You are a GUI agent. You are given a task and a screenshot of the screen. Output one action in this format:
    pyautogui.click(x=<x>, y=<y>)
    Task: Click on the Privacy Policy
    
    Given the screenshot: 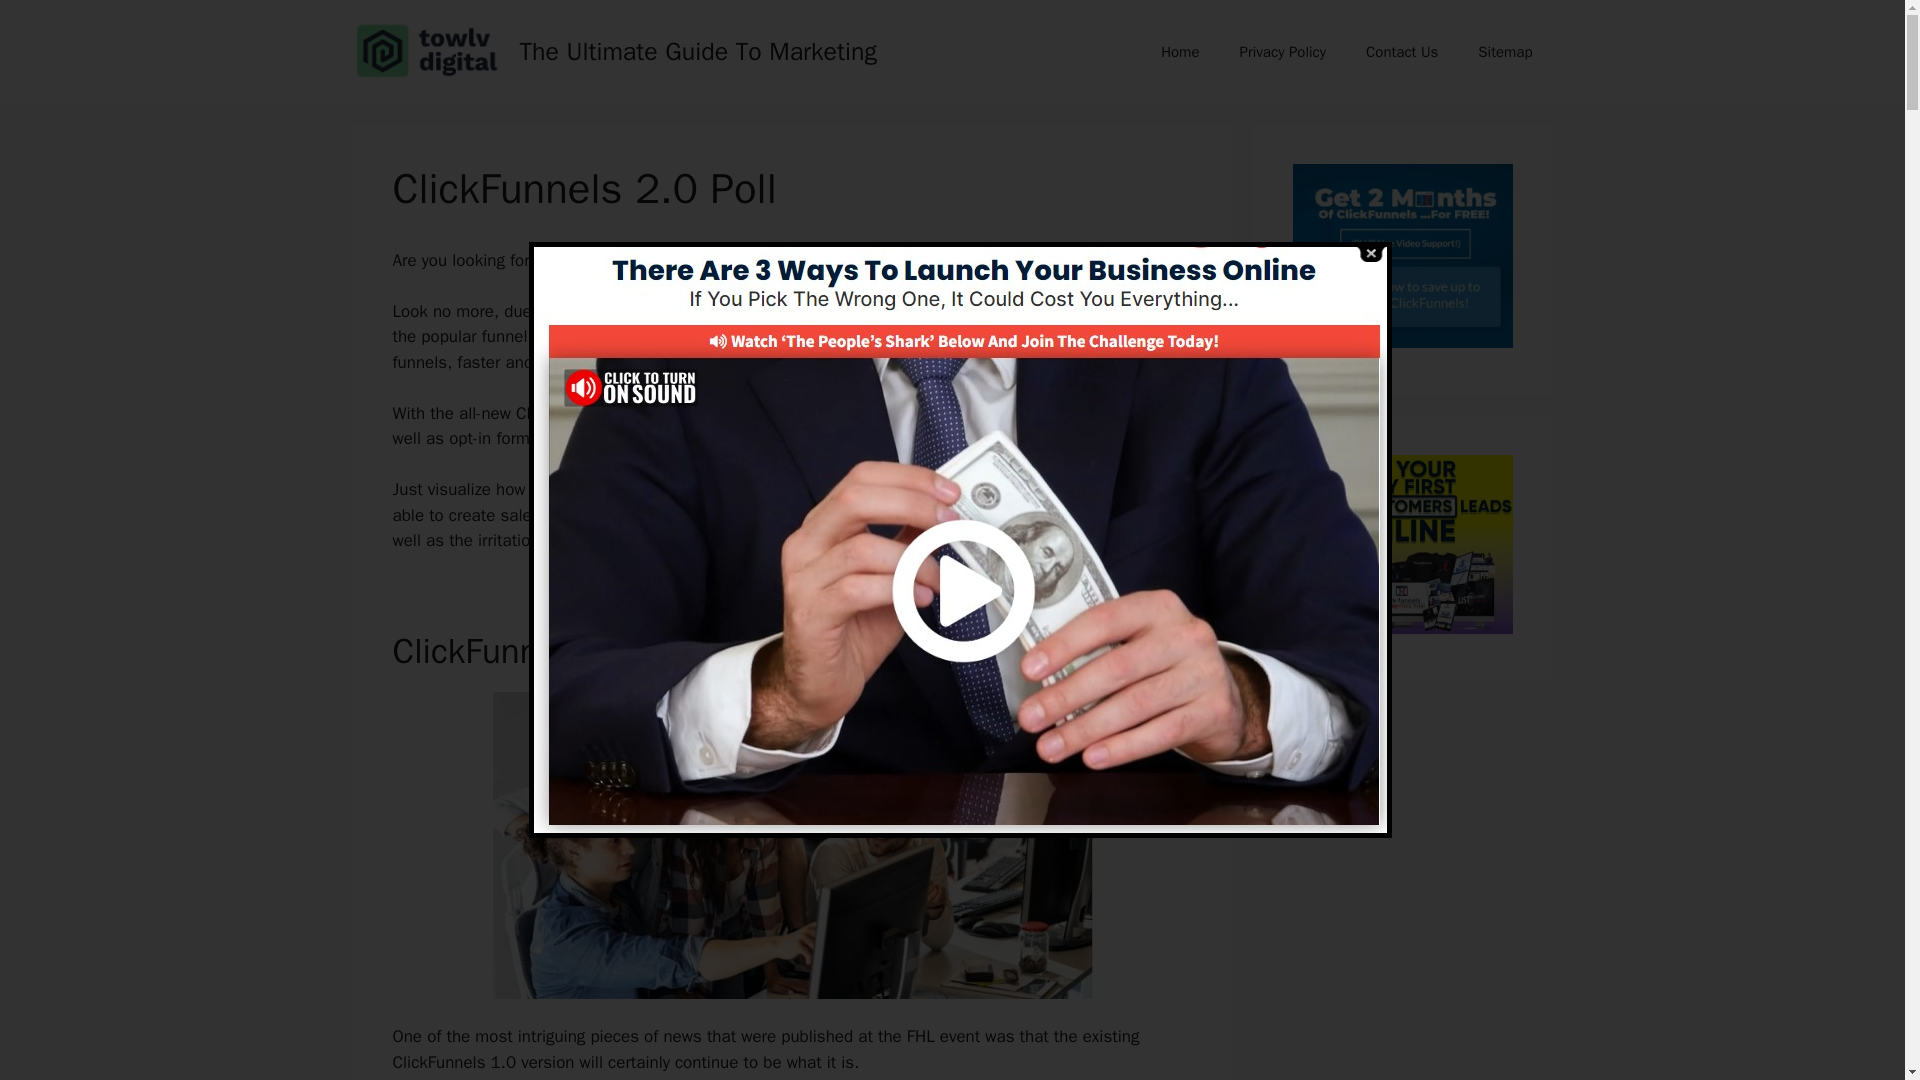 What is the action you would take?
    pyautogui.click(x=1282, y=52)
    